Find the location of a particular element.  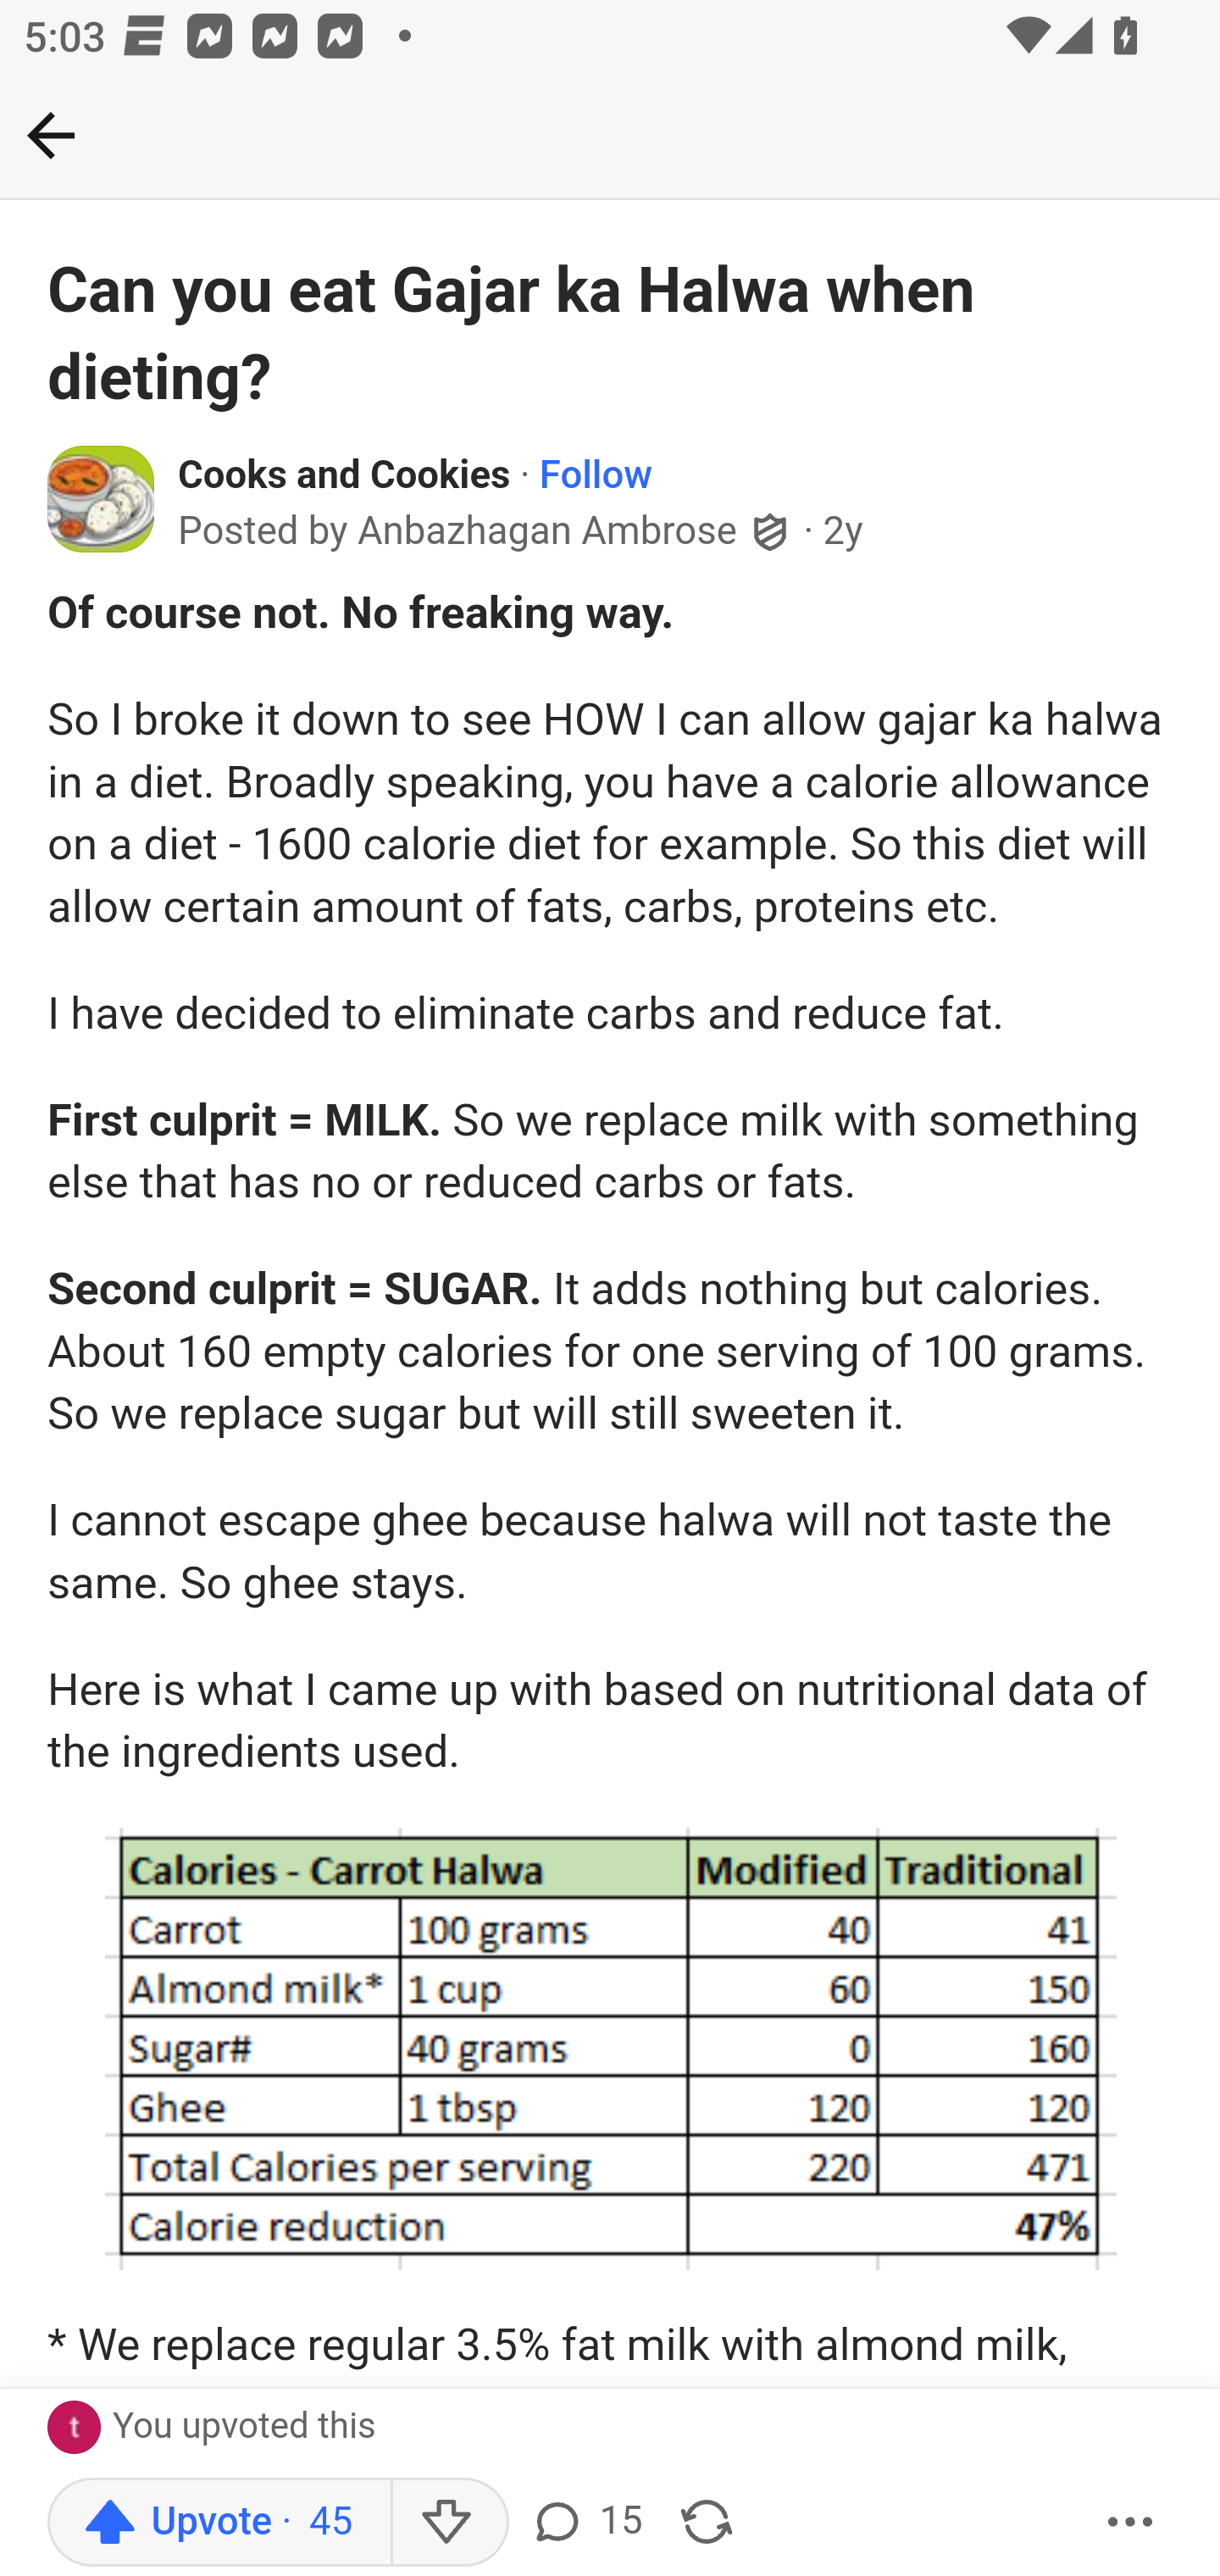

15 comments is located at coordinates (585, 2523).